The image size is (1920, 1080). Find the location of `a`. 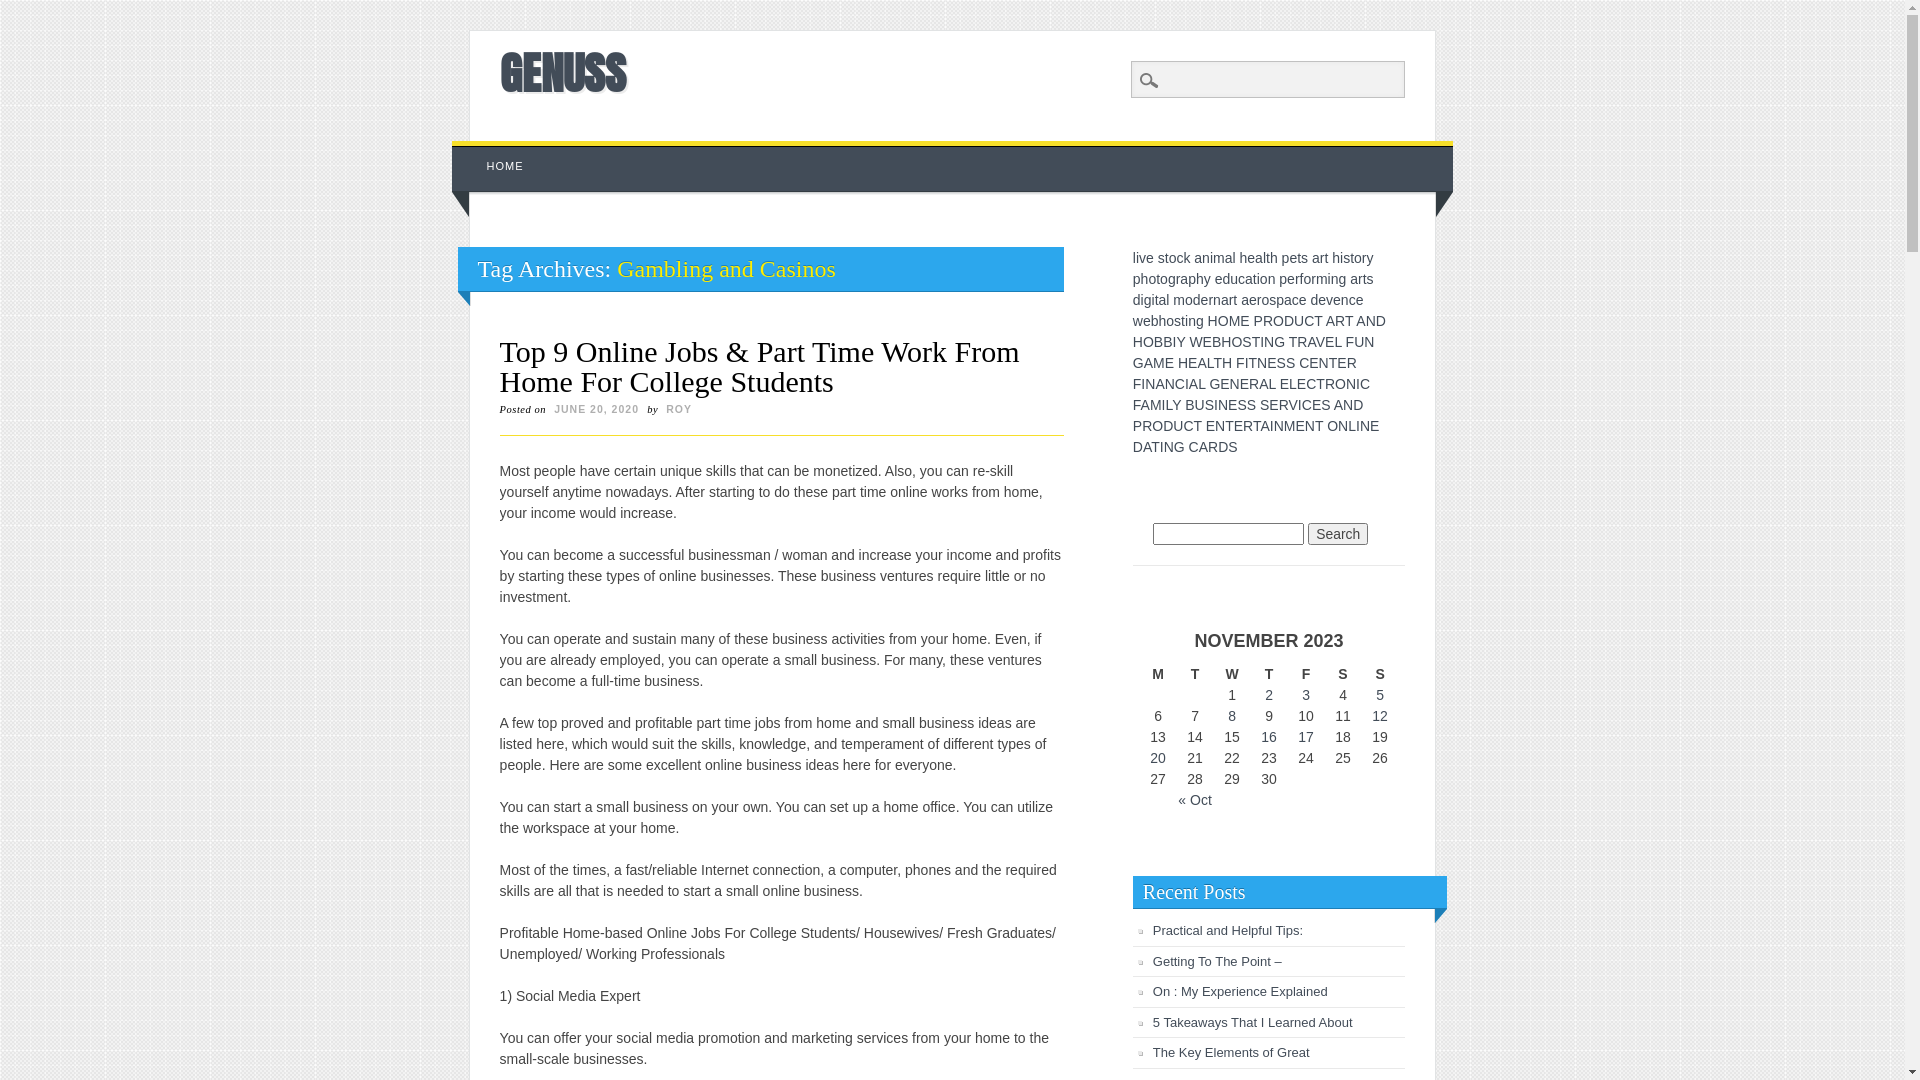

a is located at coordinates (1245, 300).